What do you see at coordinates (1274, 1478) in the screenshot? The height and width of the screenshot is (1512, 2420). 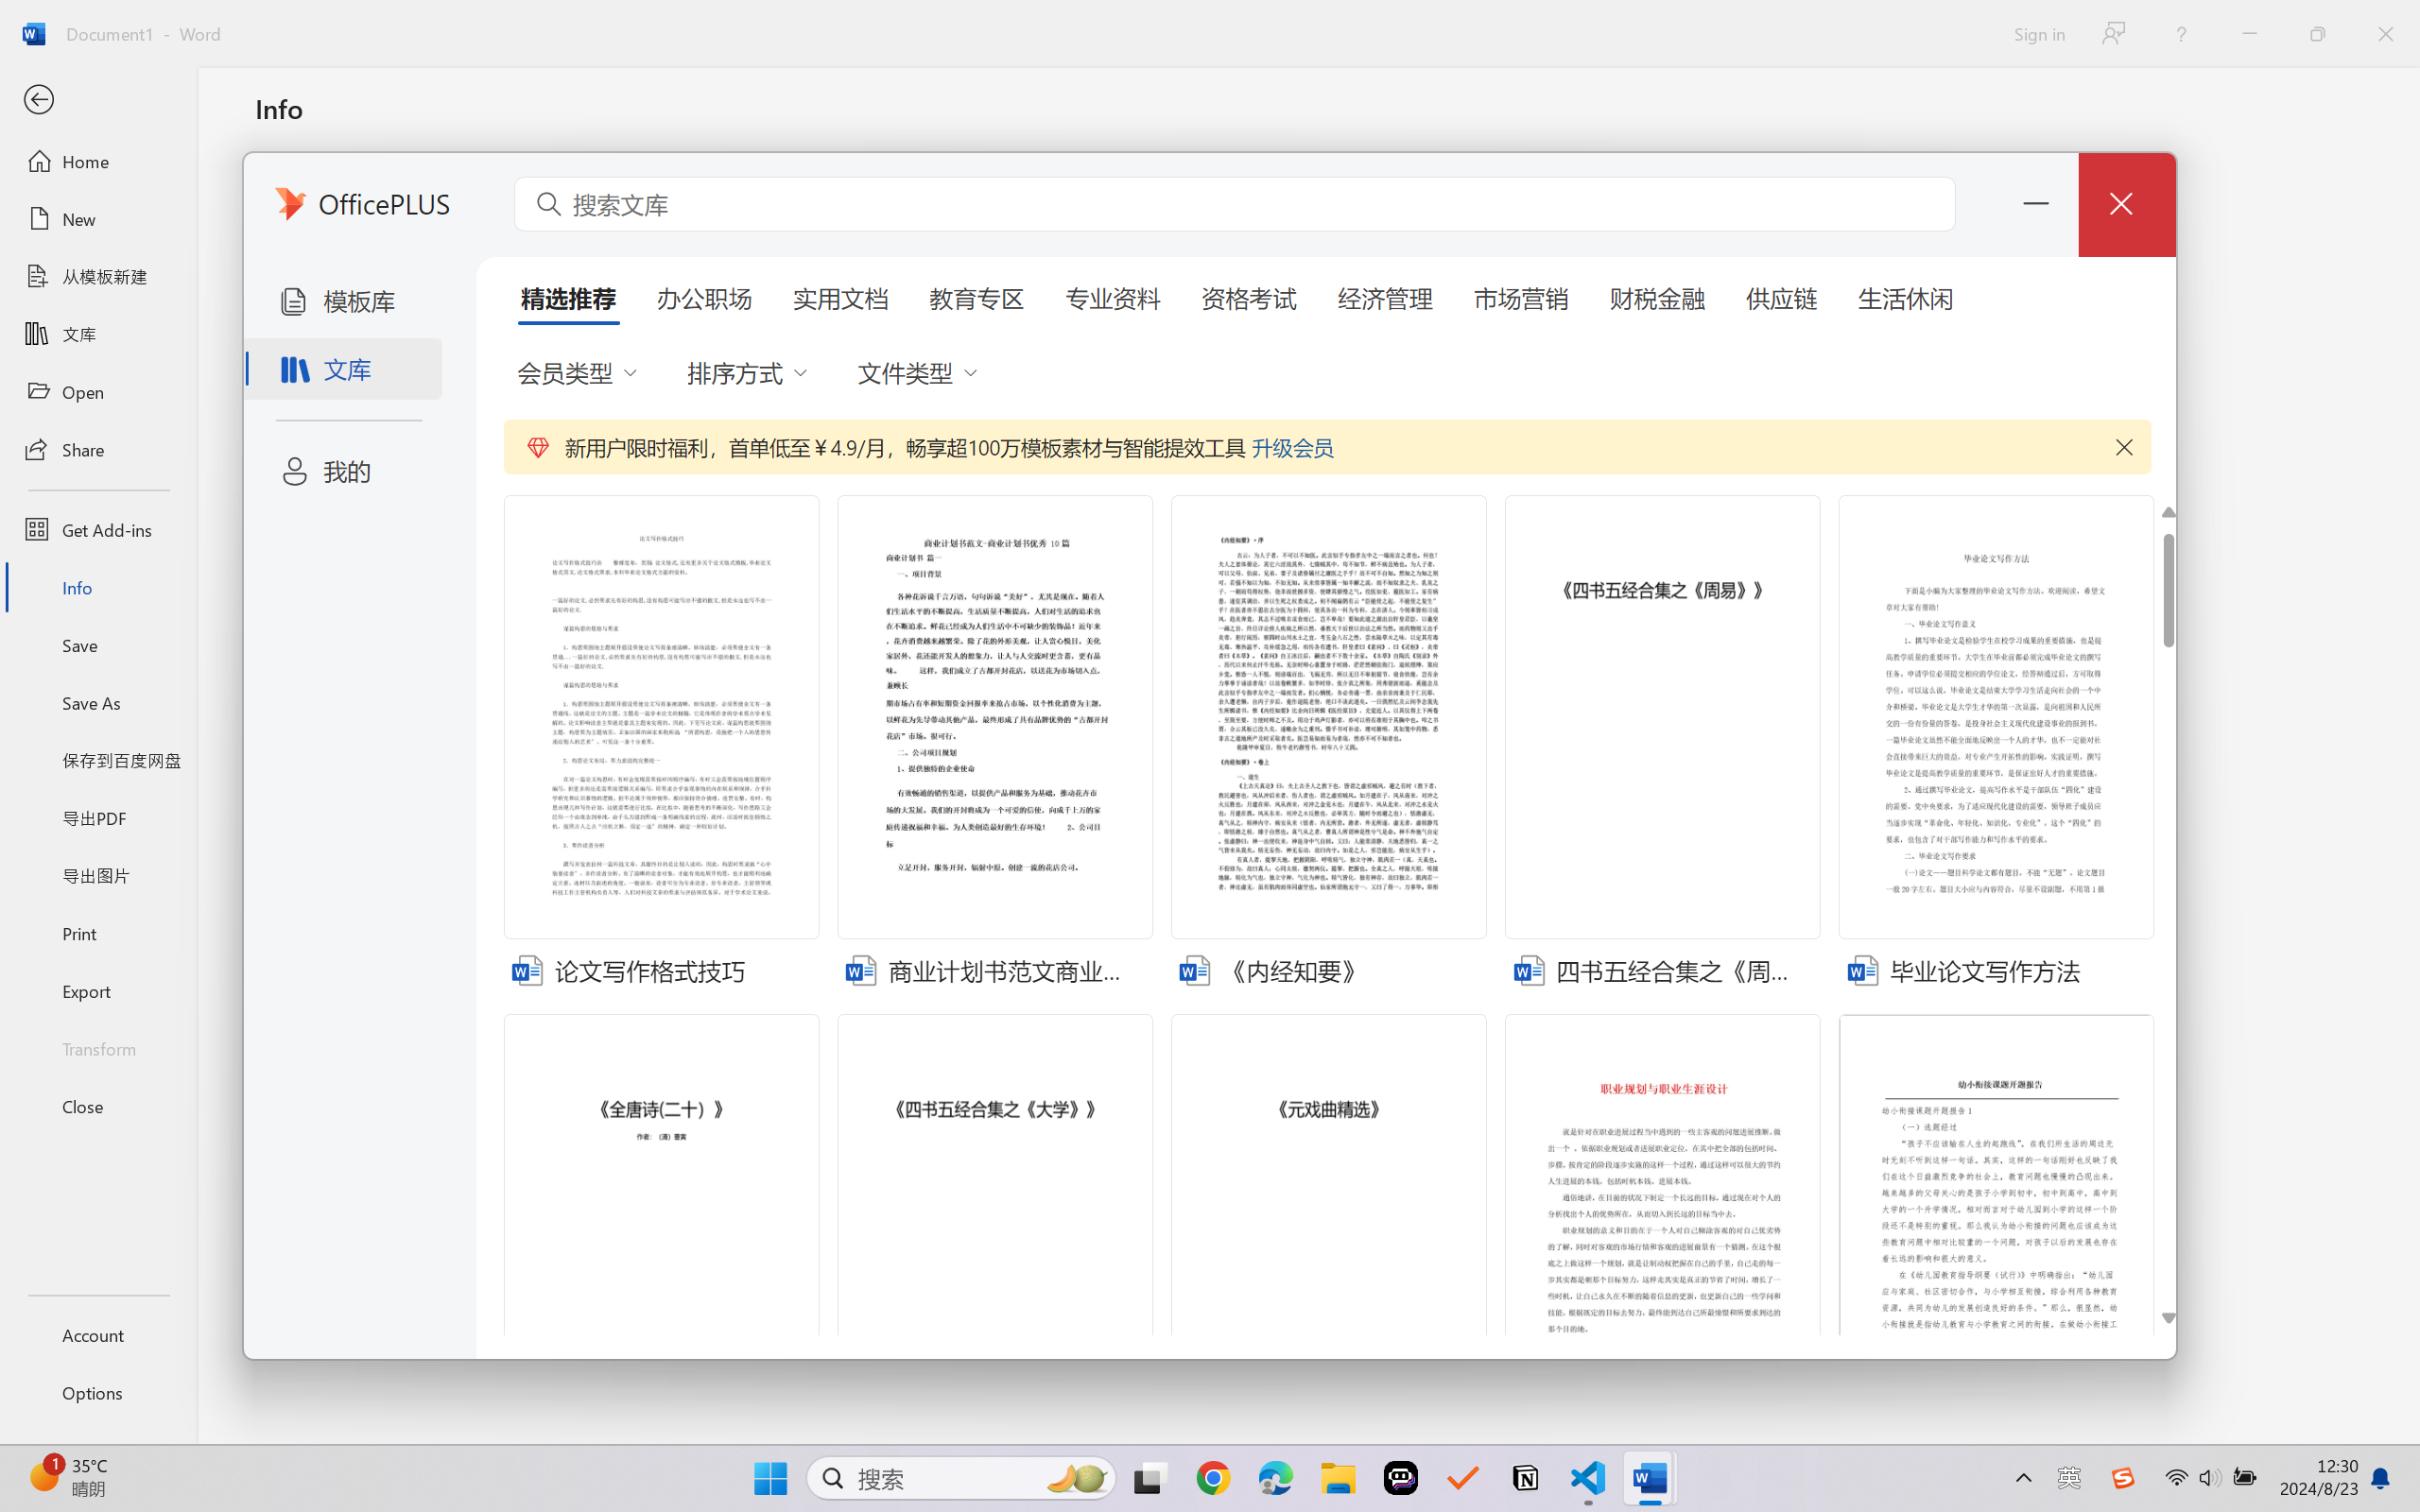 I see `Microsoft Edge` at bounding box center [1274, 1478].